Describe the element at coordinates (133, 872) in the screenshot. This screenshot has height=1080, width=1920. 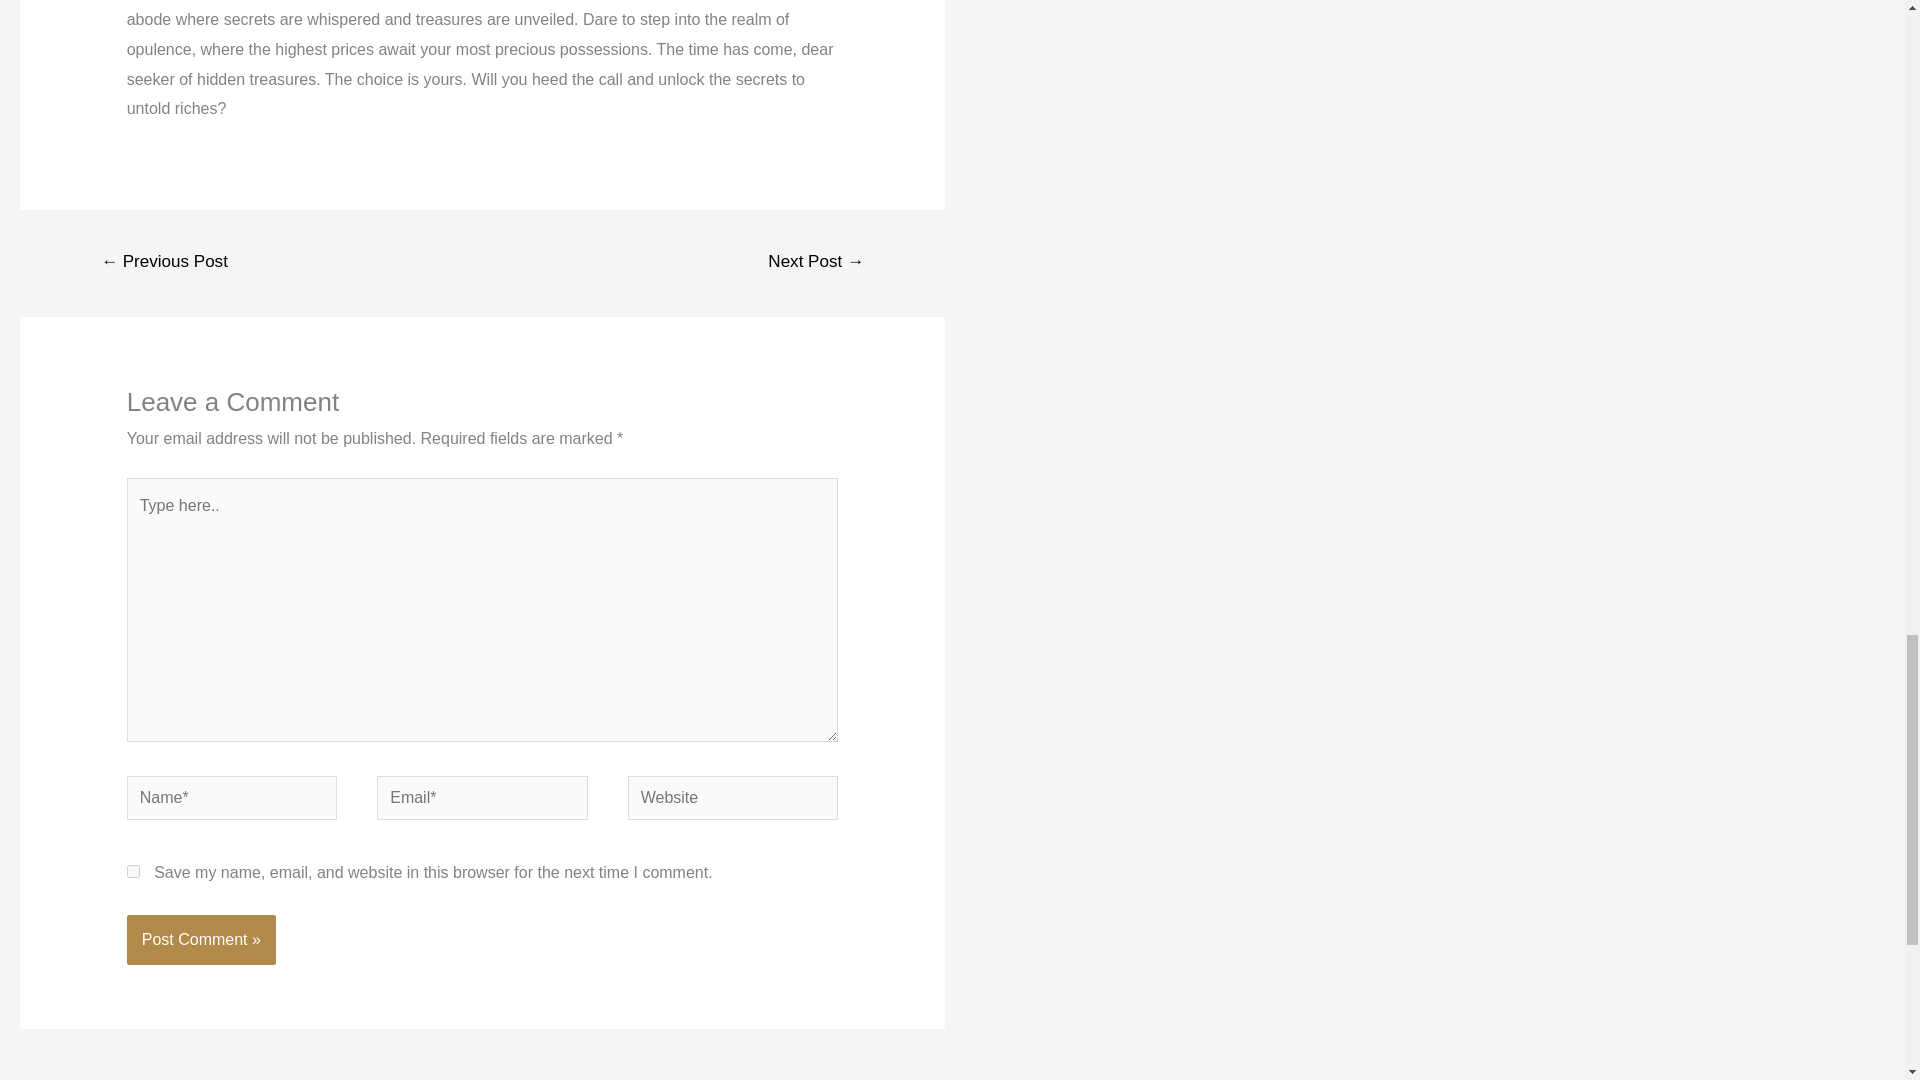
I see `yes` at that location.